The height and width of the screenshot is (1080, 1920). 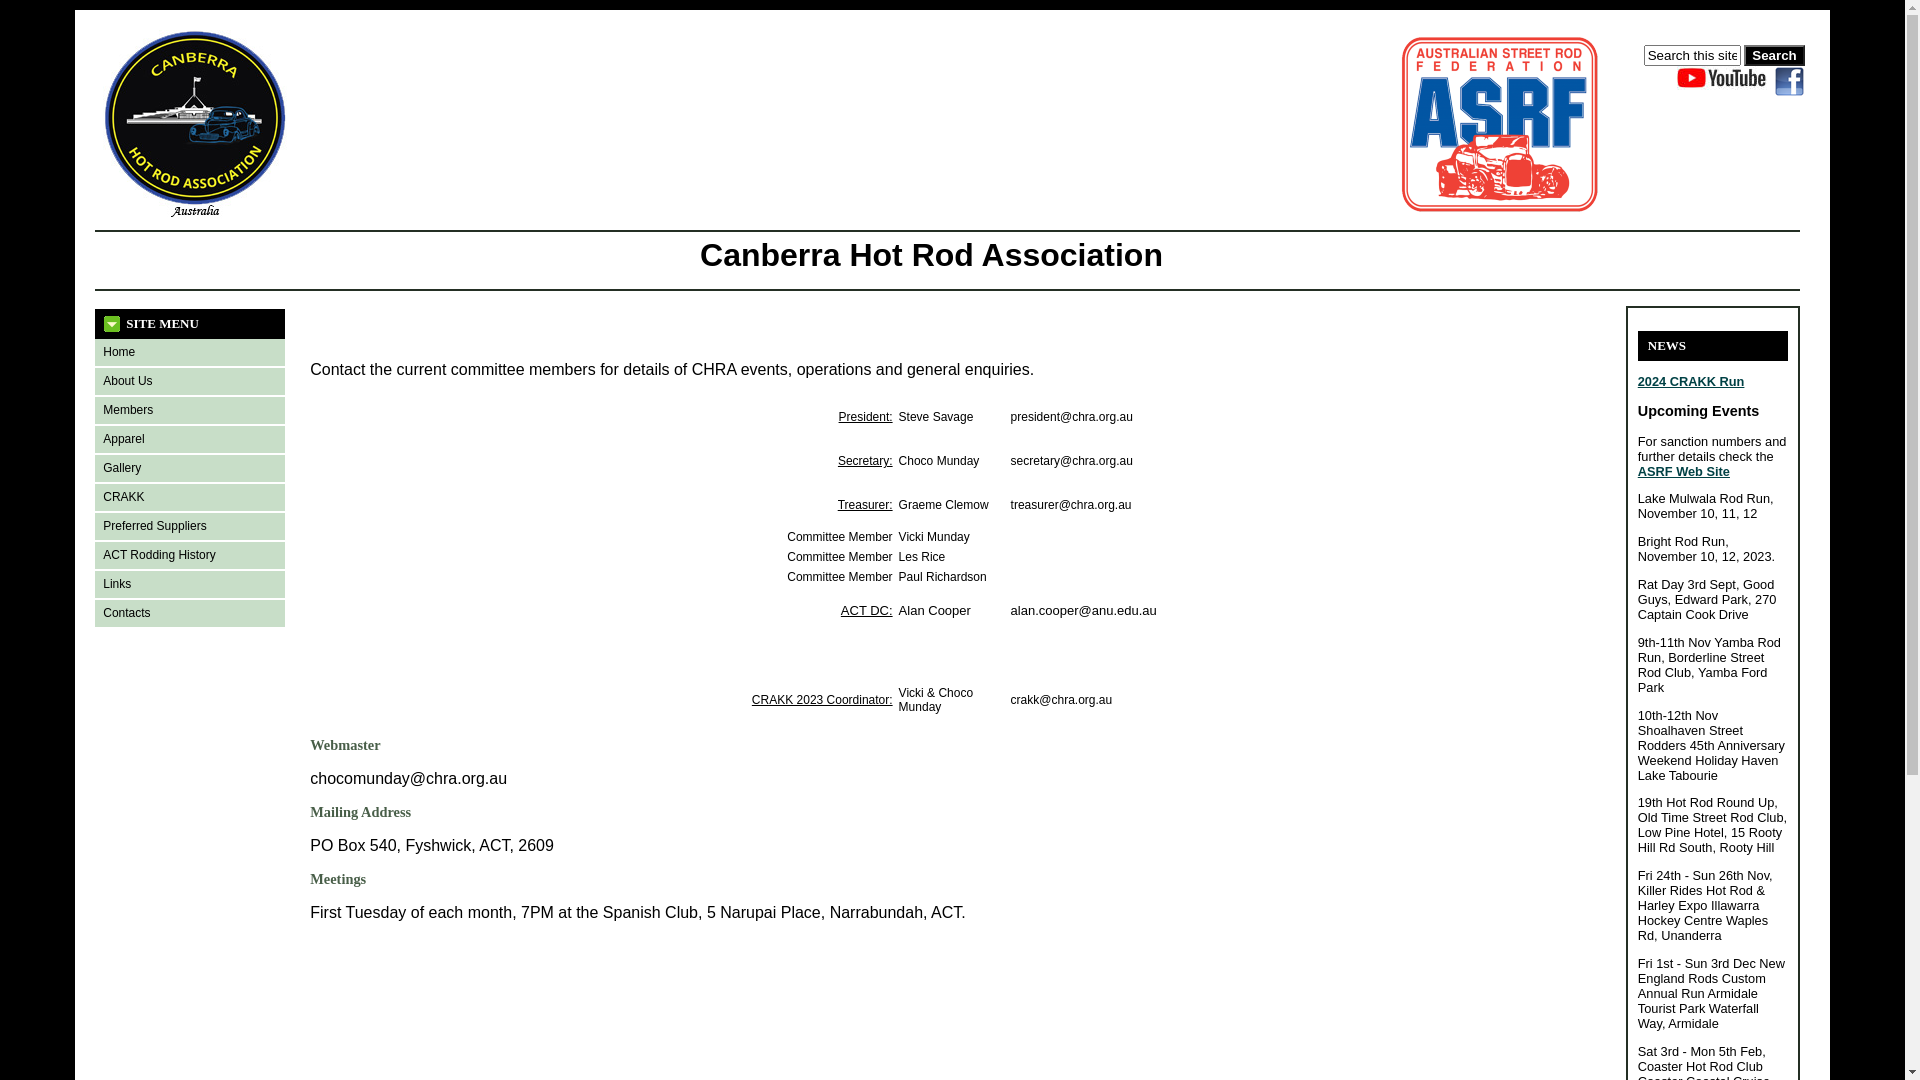 I want to click on Contacts, so click(x=190, y=614).